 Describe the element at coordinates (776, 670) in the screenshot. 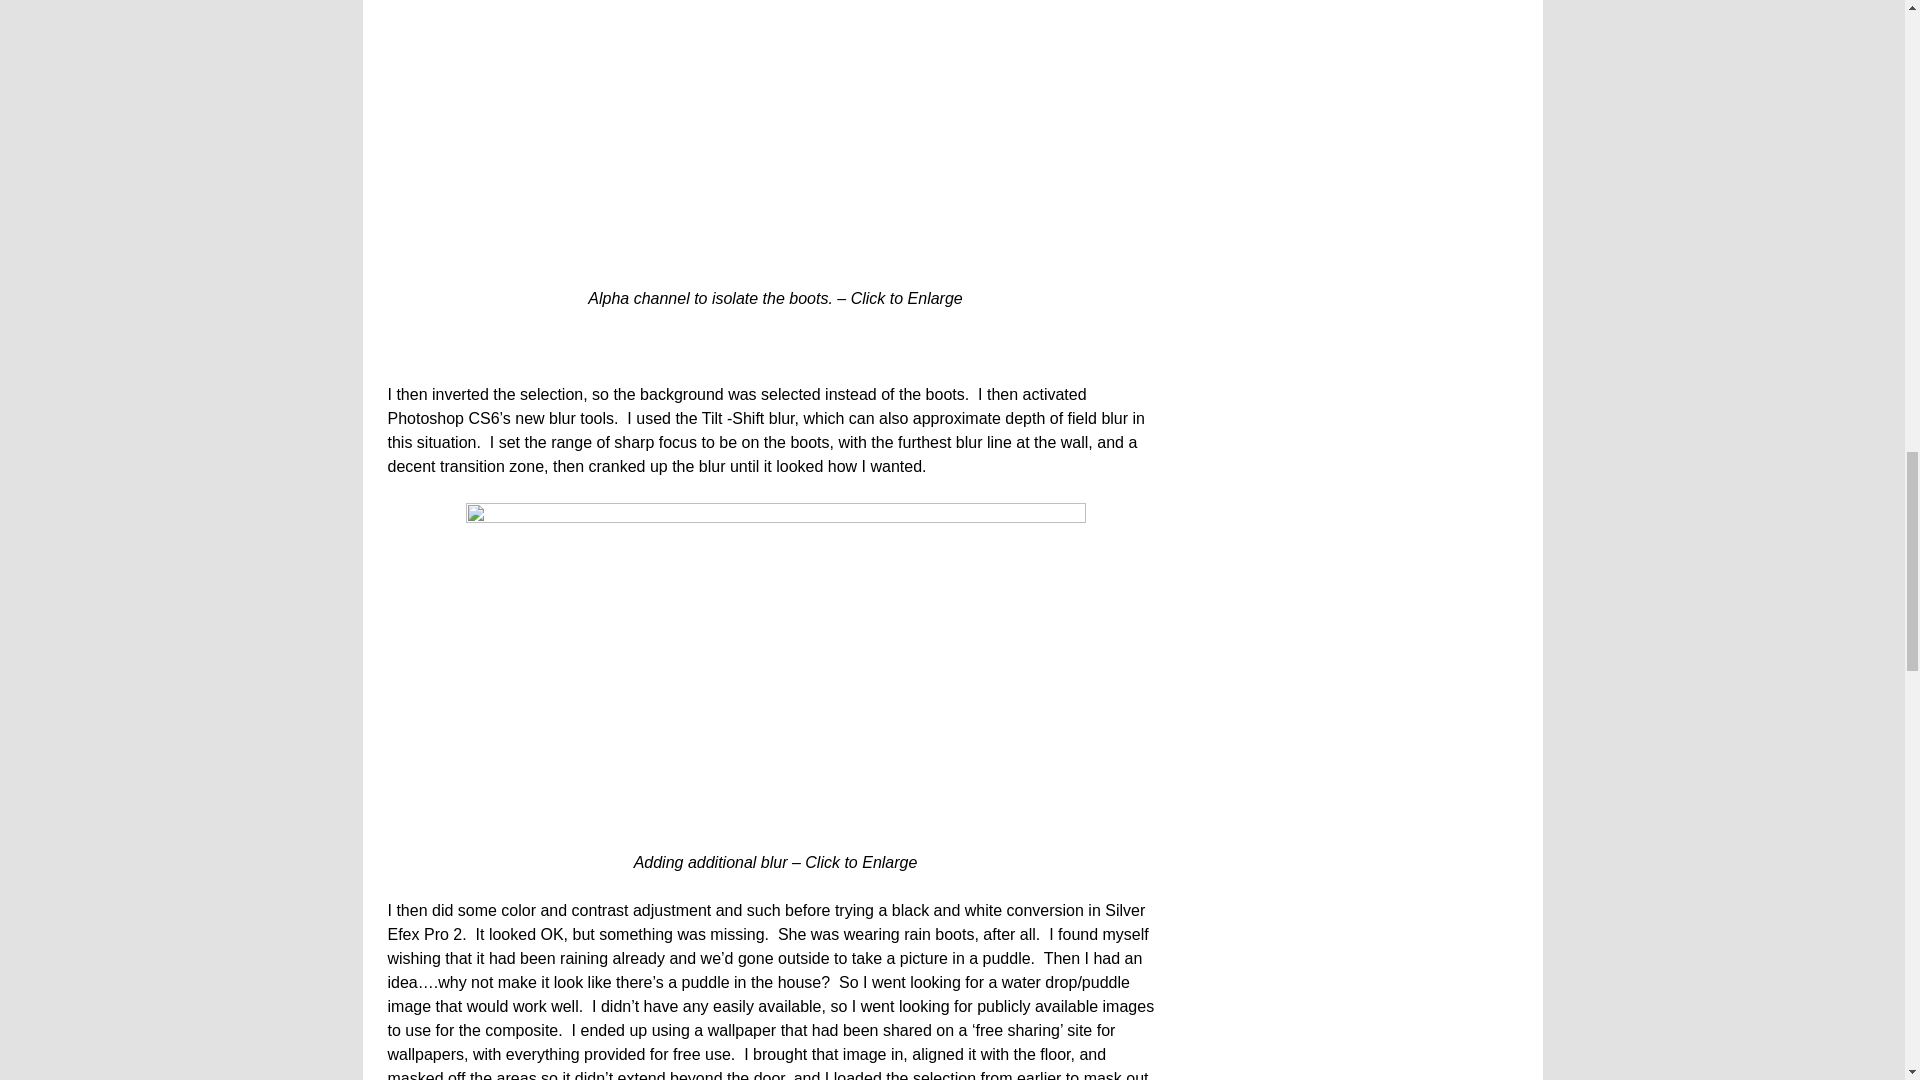

I see `blur` at that location.